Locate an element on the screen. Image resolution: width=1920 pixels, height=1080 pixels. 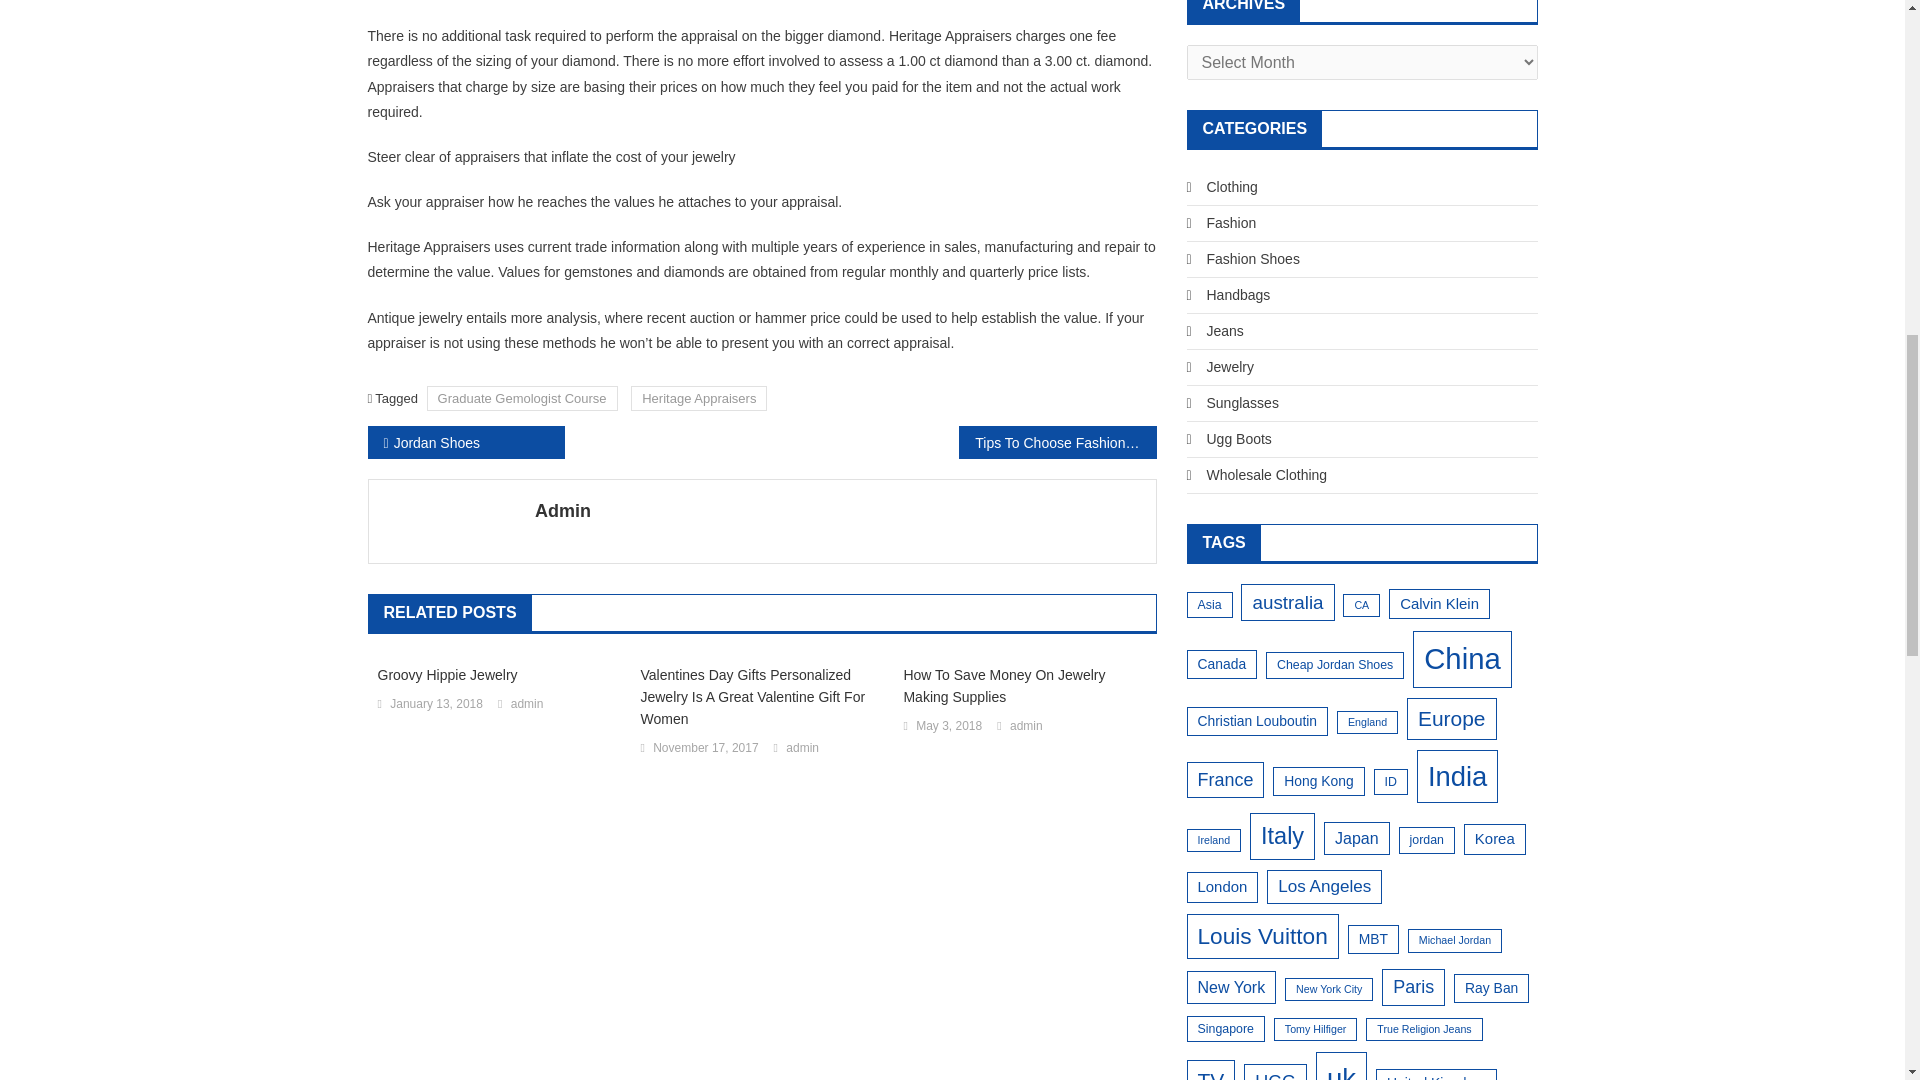
admin is located at coordinates (526, 705).